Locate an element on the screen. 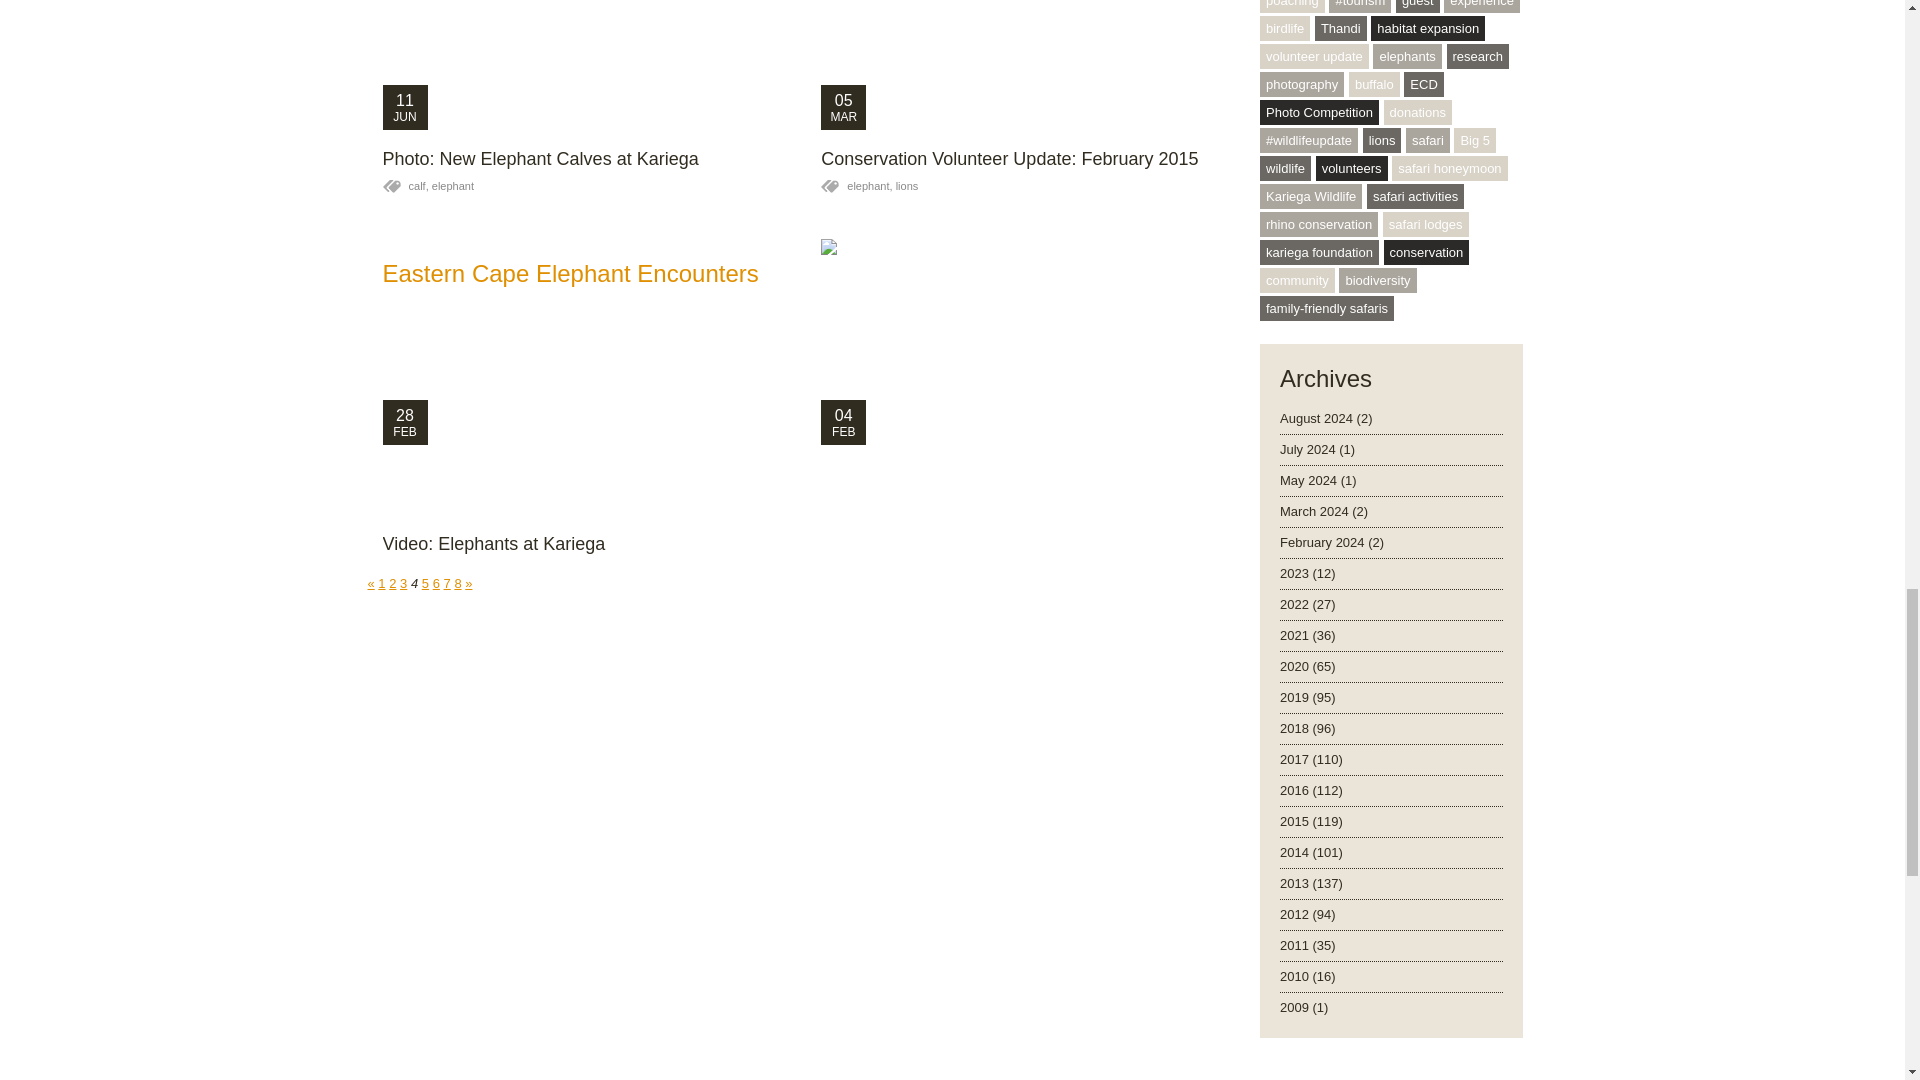 The image size is (1920, 1080). Kariega Elephantcalf1 Daniel Haesslich June2015 is located at coordinates (586, 64).